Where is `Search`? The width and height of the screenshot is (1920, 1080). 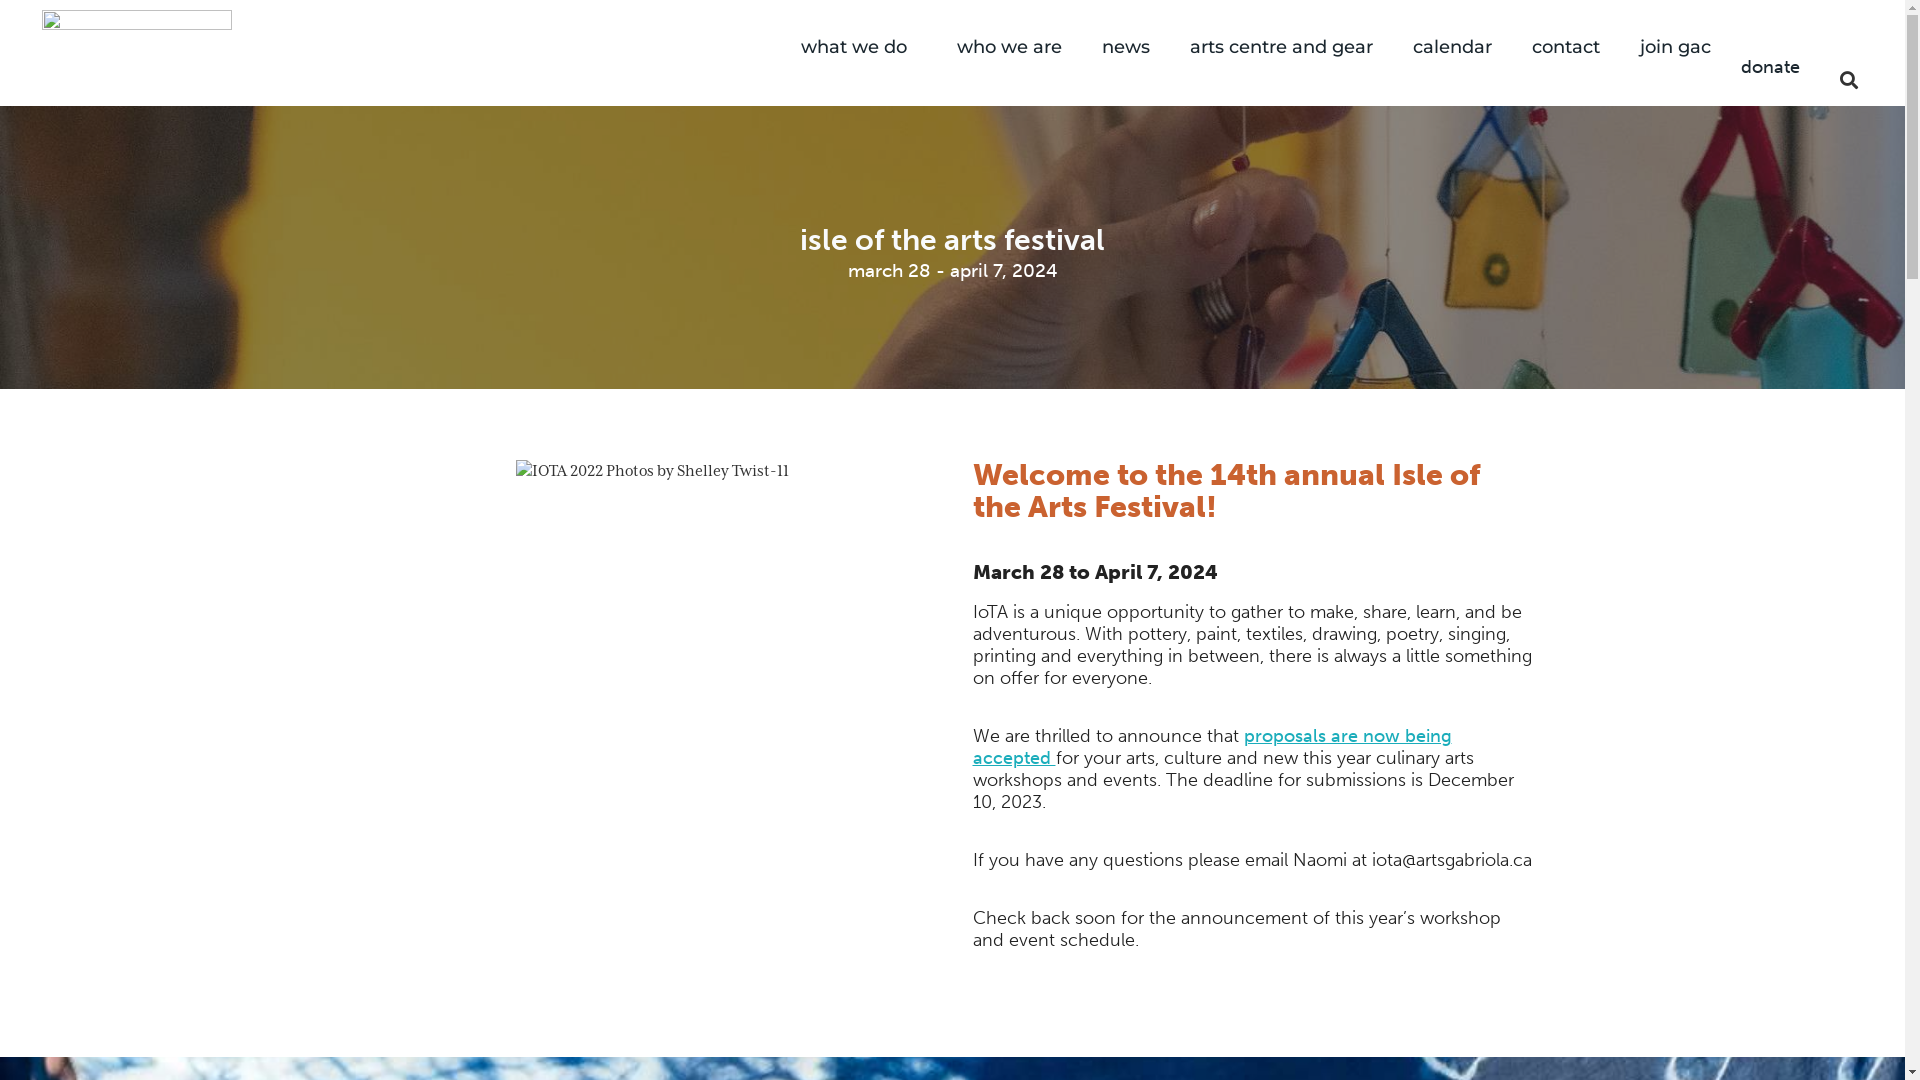
Search is located at coordinates (1859, 79).